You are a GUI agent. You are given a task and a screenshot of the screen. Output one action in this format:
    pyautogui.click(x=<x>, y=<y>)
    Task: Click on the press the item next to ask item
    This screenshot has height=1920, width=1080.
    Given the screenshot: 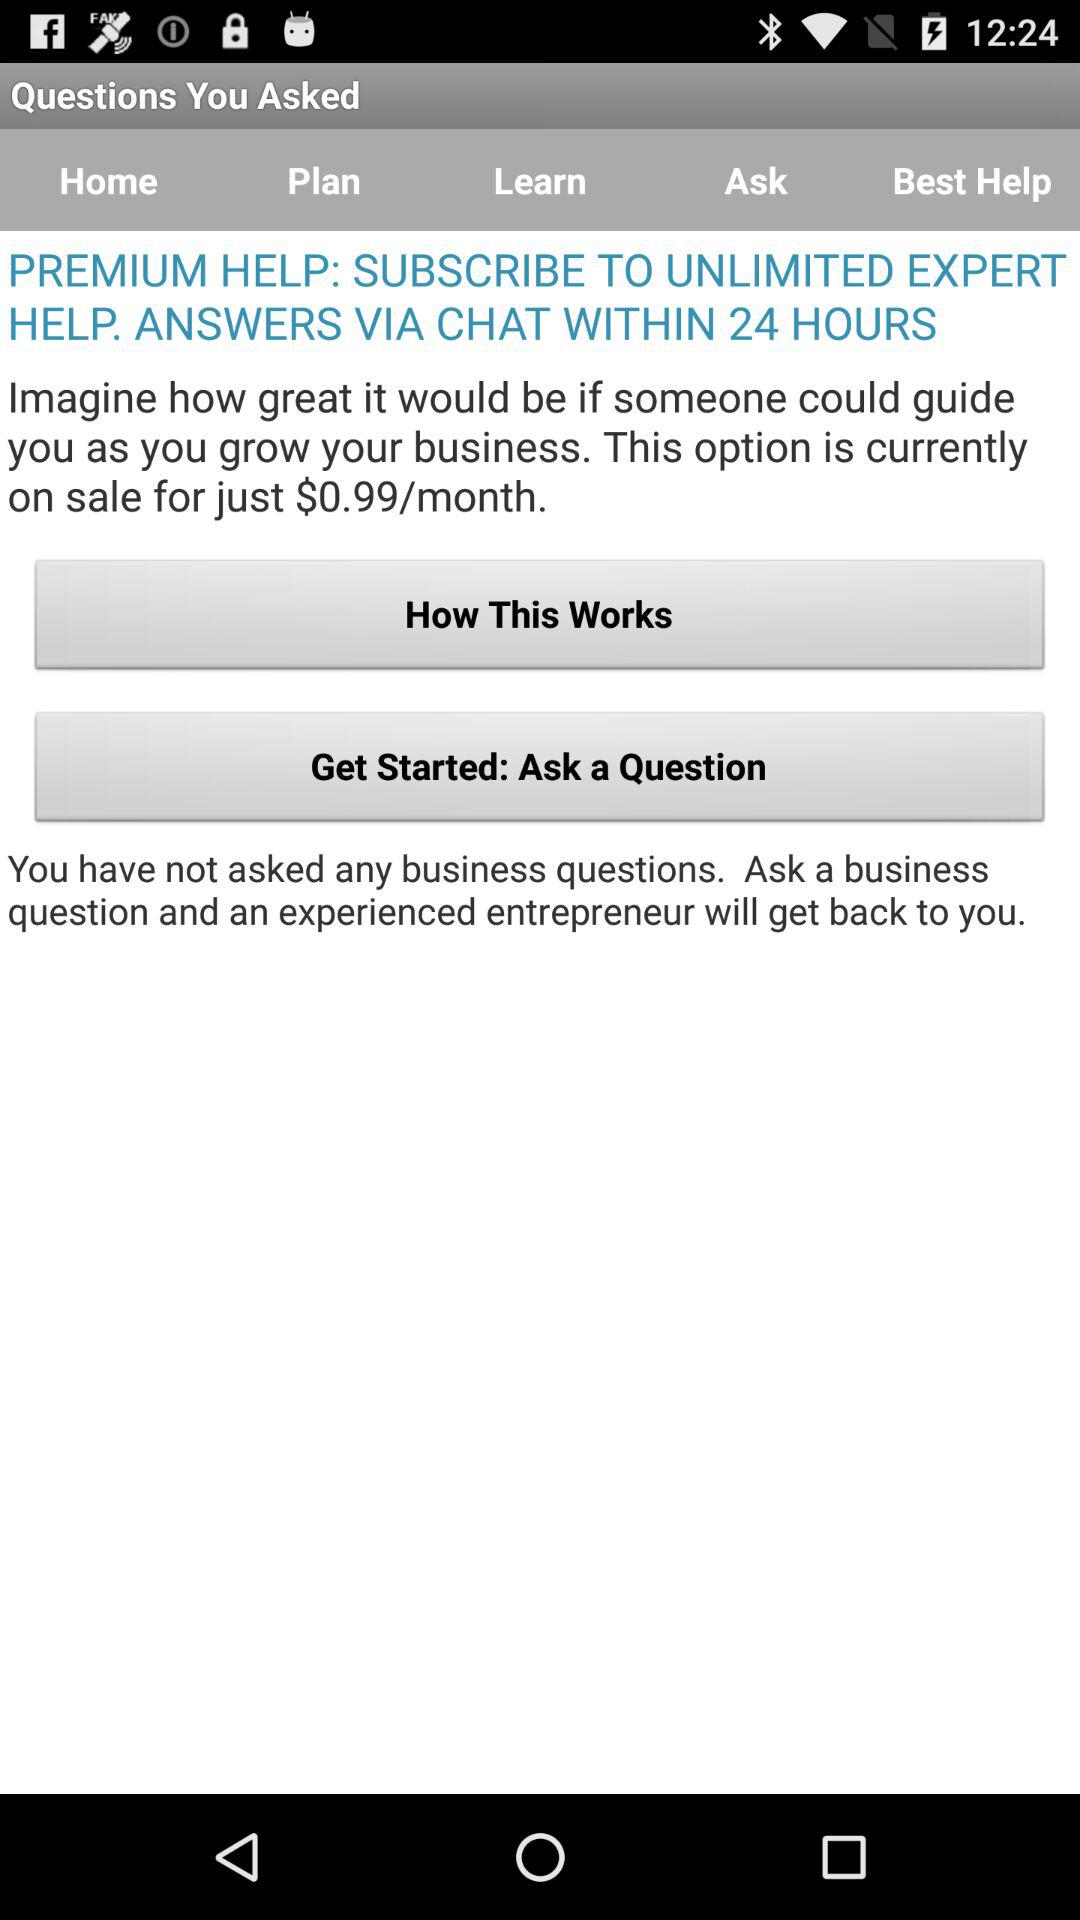 What is the action you would take?
    pyautogui.click(x=540, y=180)
    